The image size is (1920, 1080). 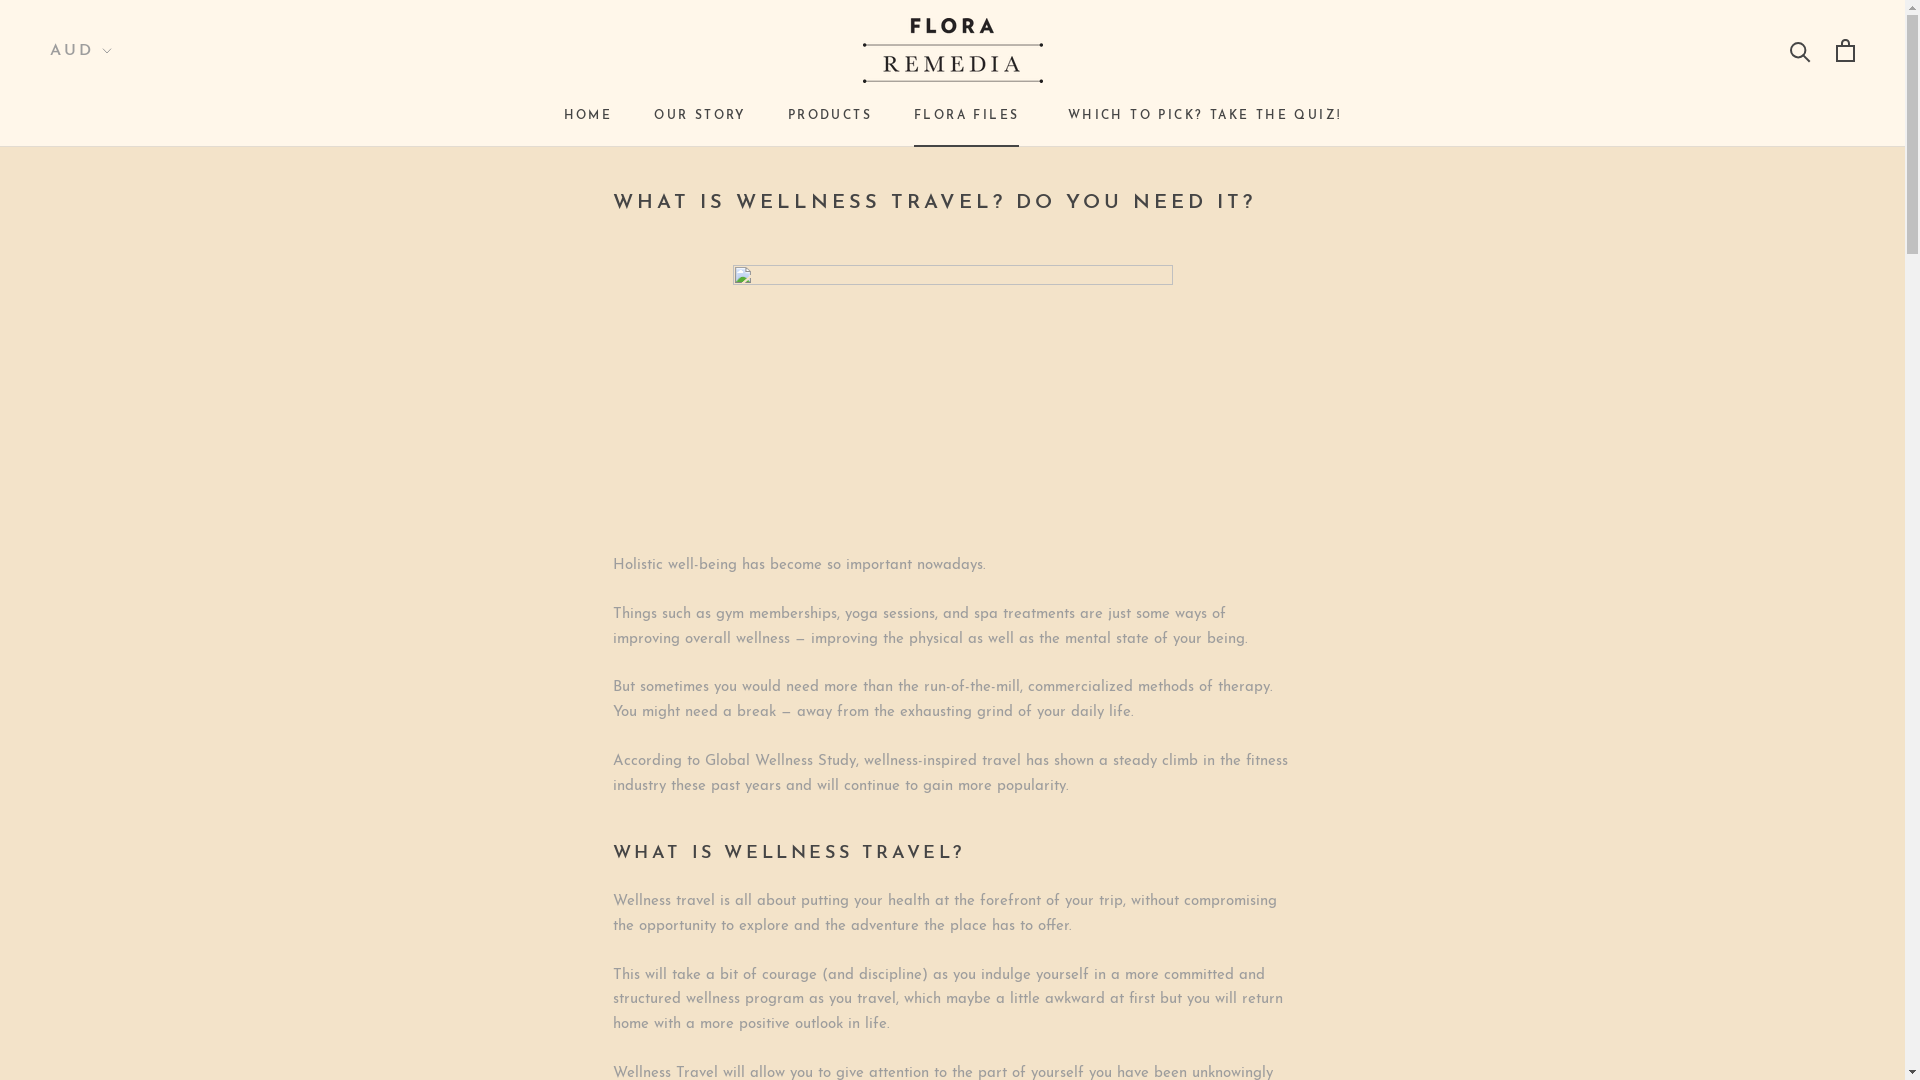 What do you see at coordinates (700, 116) in the screenshot?
I see `OUR STORY
OUR STORY` at bounding box center [700, 116].